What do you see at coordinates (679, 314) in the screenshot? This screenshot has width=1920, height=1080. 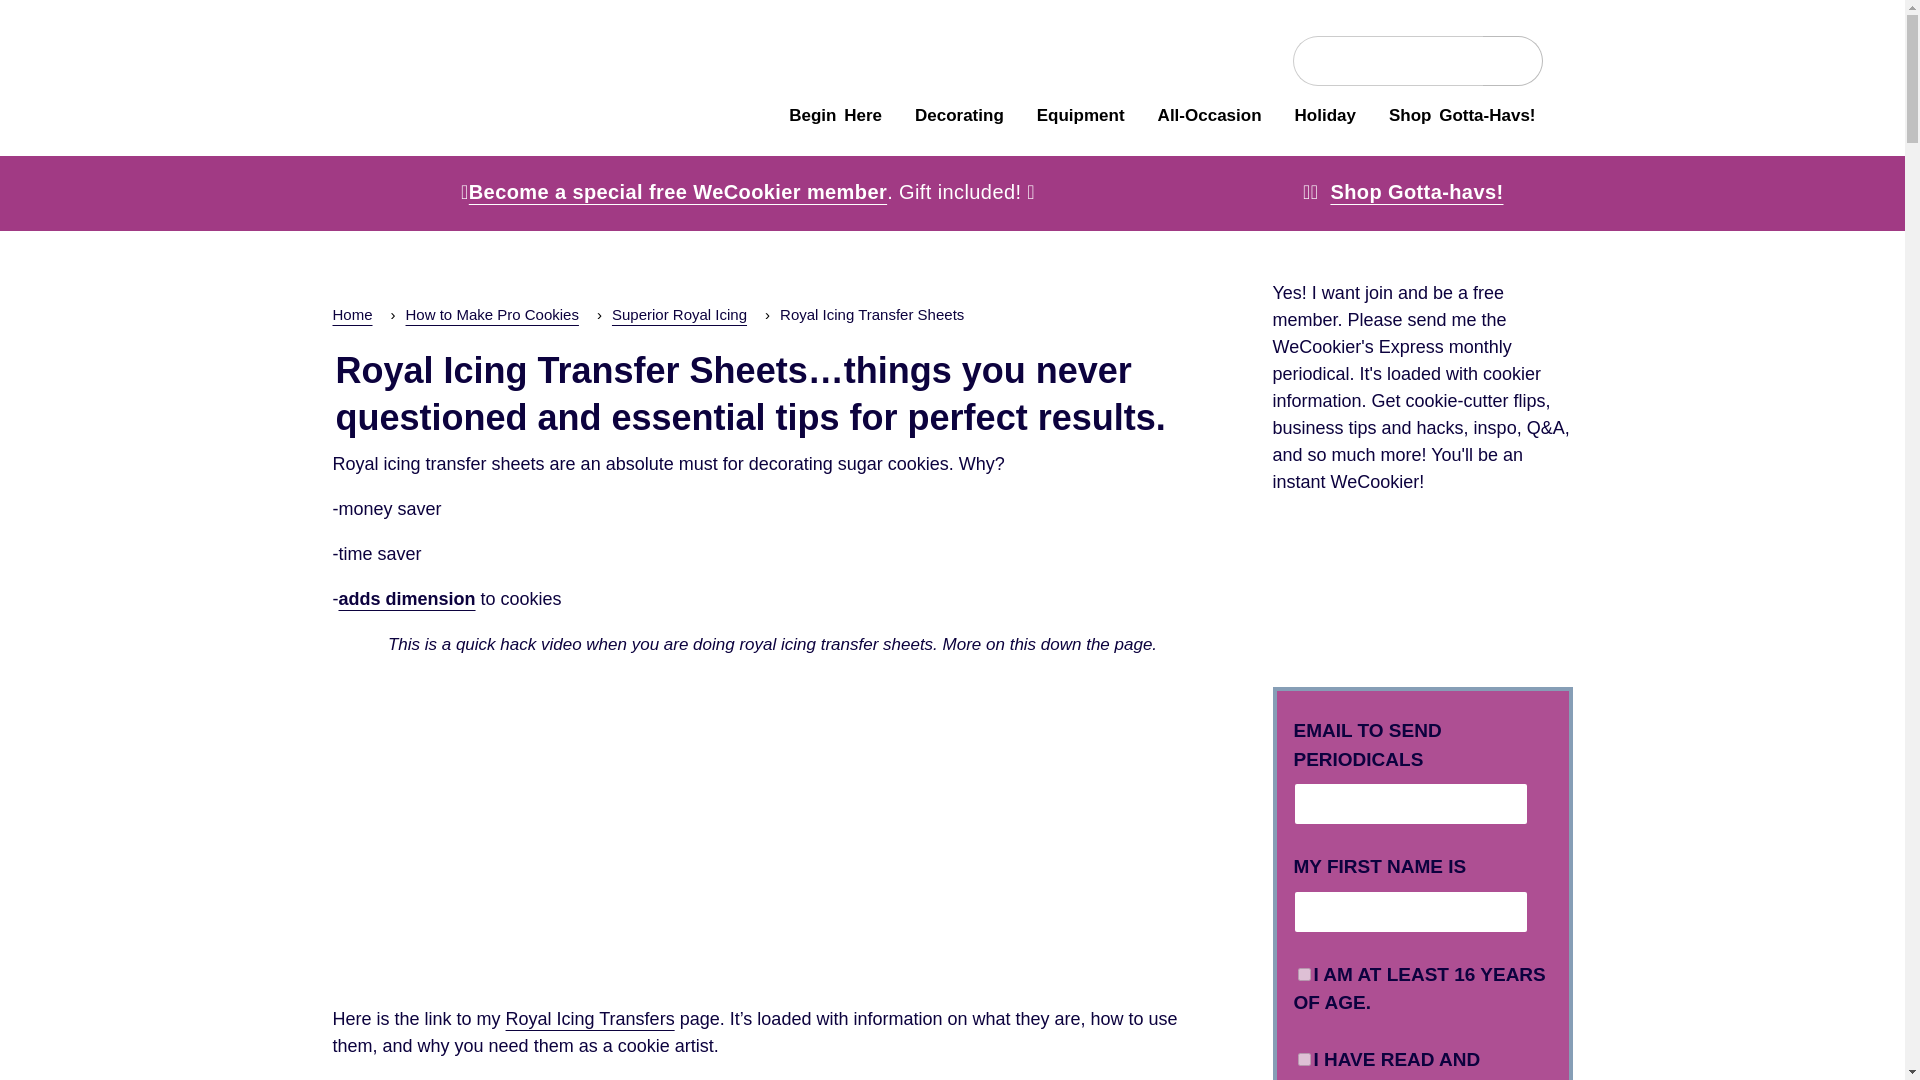 I see `Superior Royal Icing` at bounding box center [679, 314].